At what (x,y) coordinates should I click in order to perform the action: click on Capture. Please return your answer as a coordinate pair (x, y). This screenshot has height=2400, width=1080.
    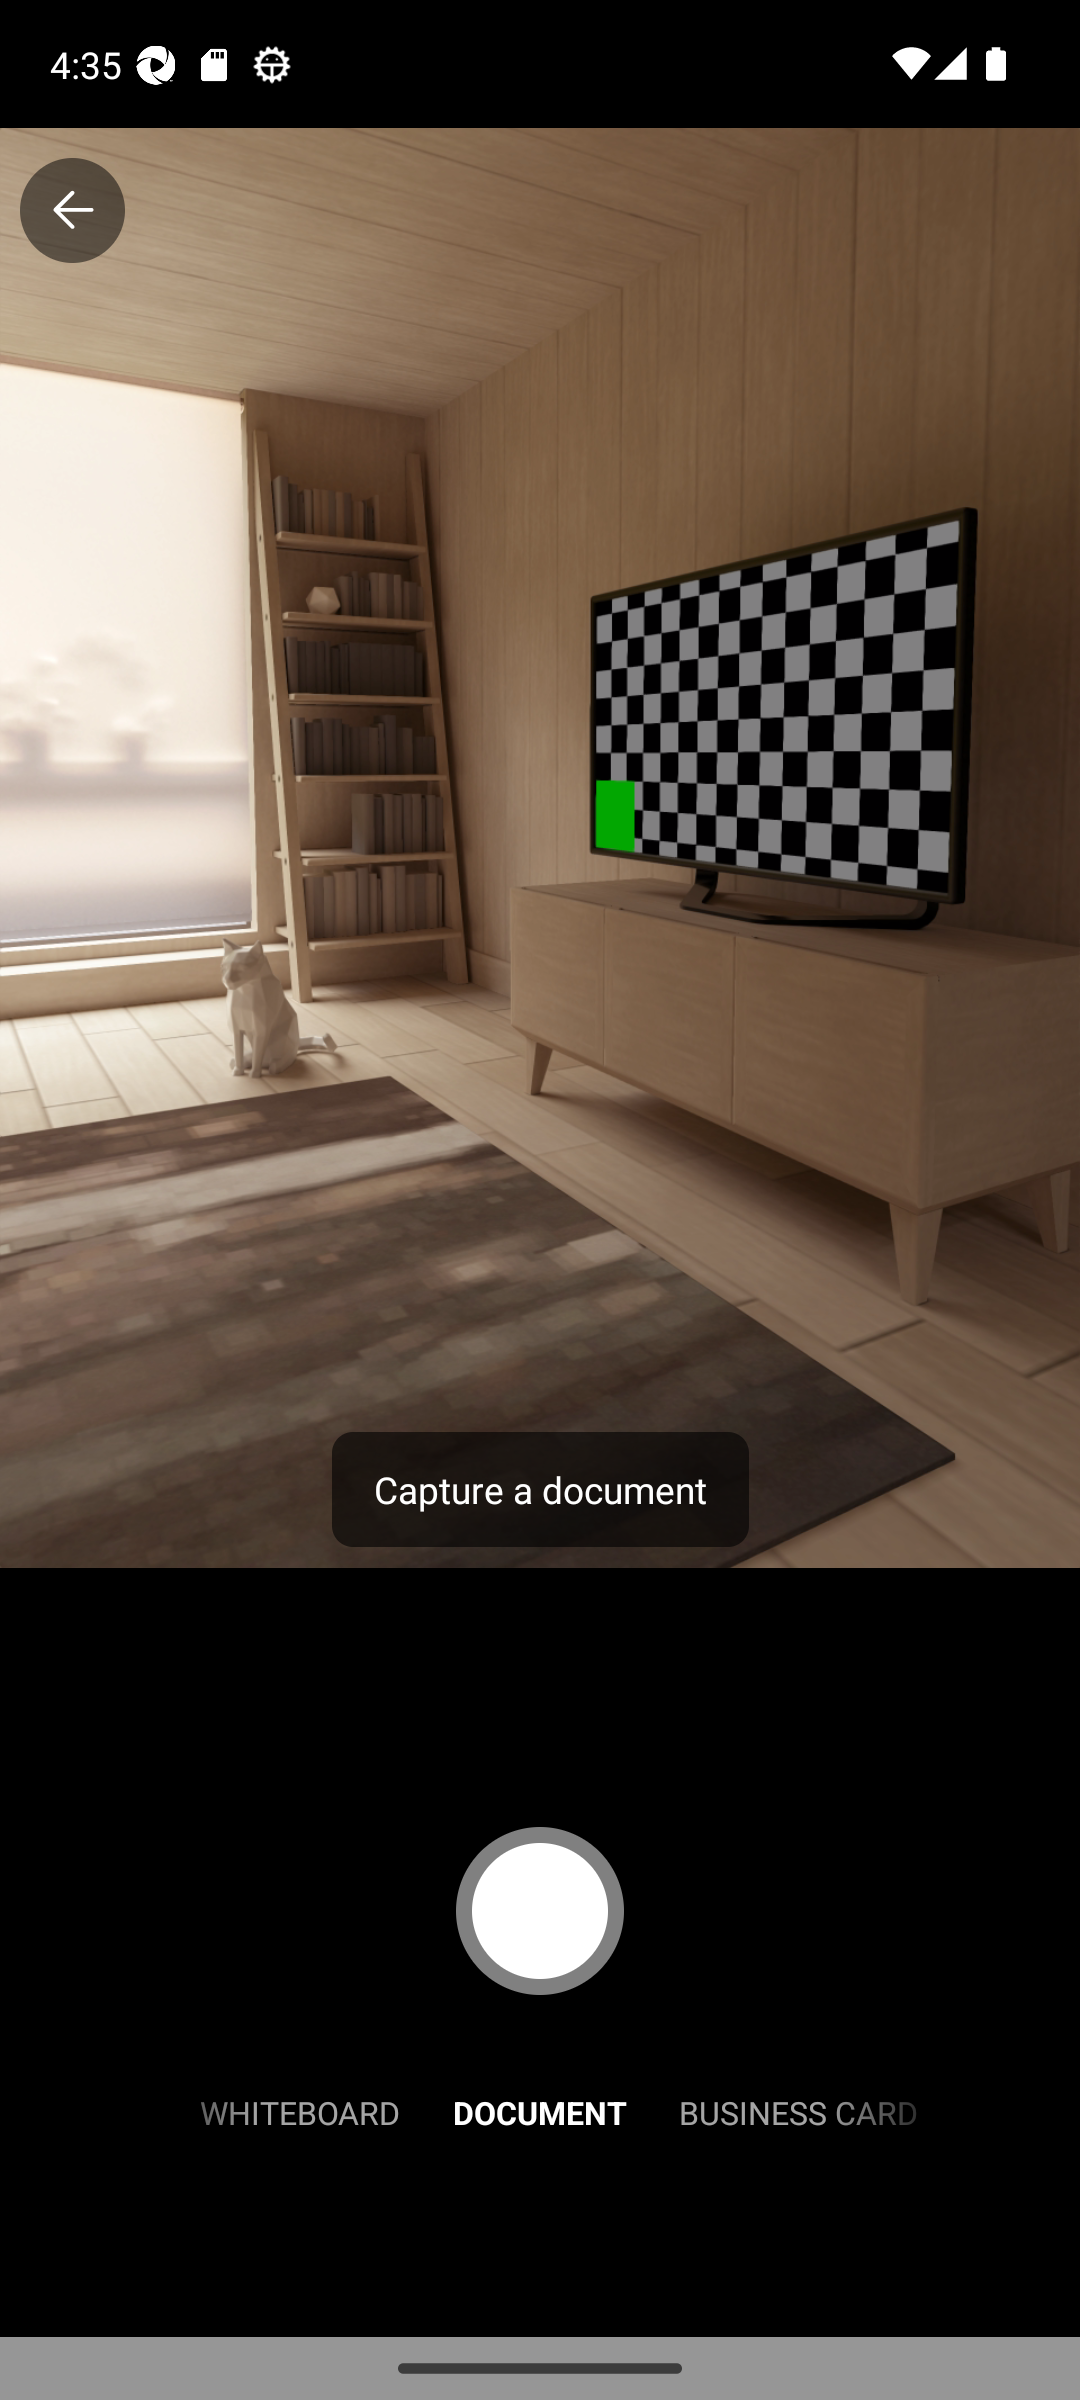
    Looking at the image, I should click on (540, 1910).